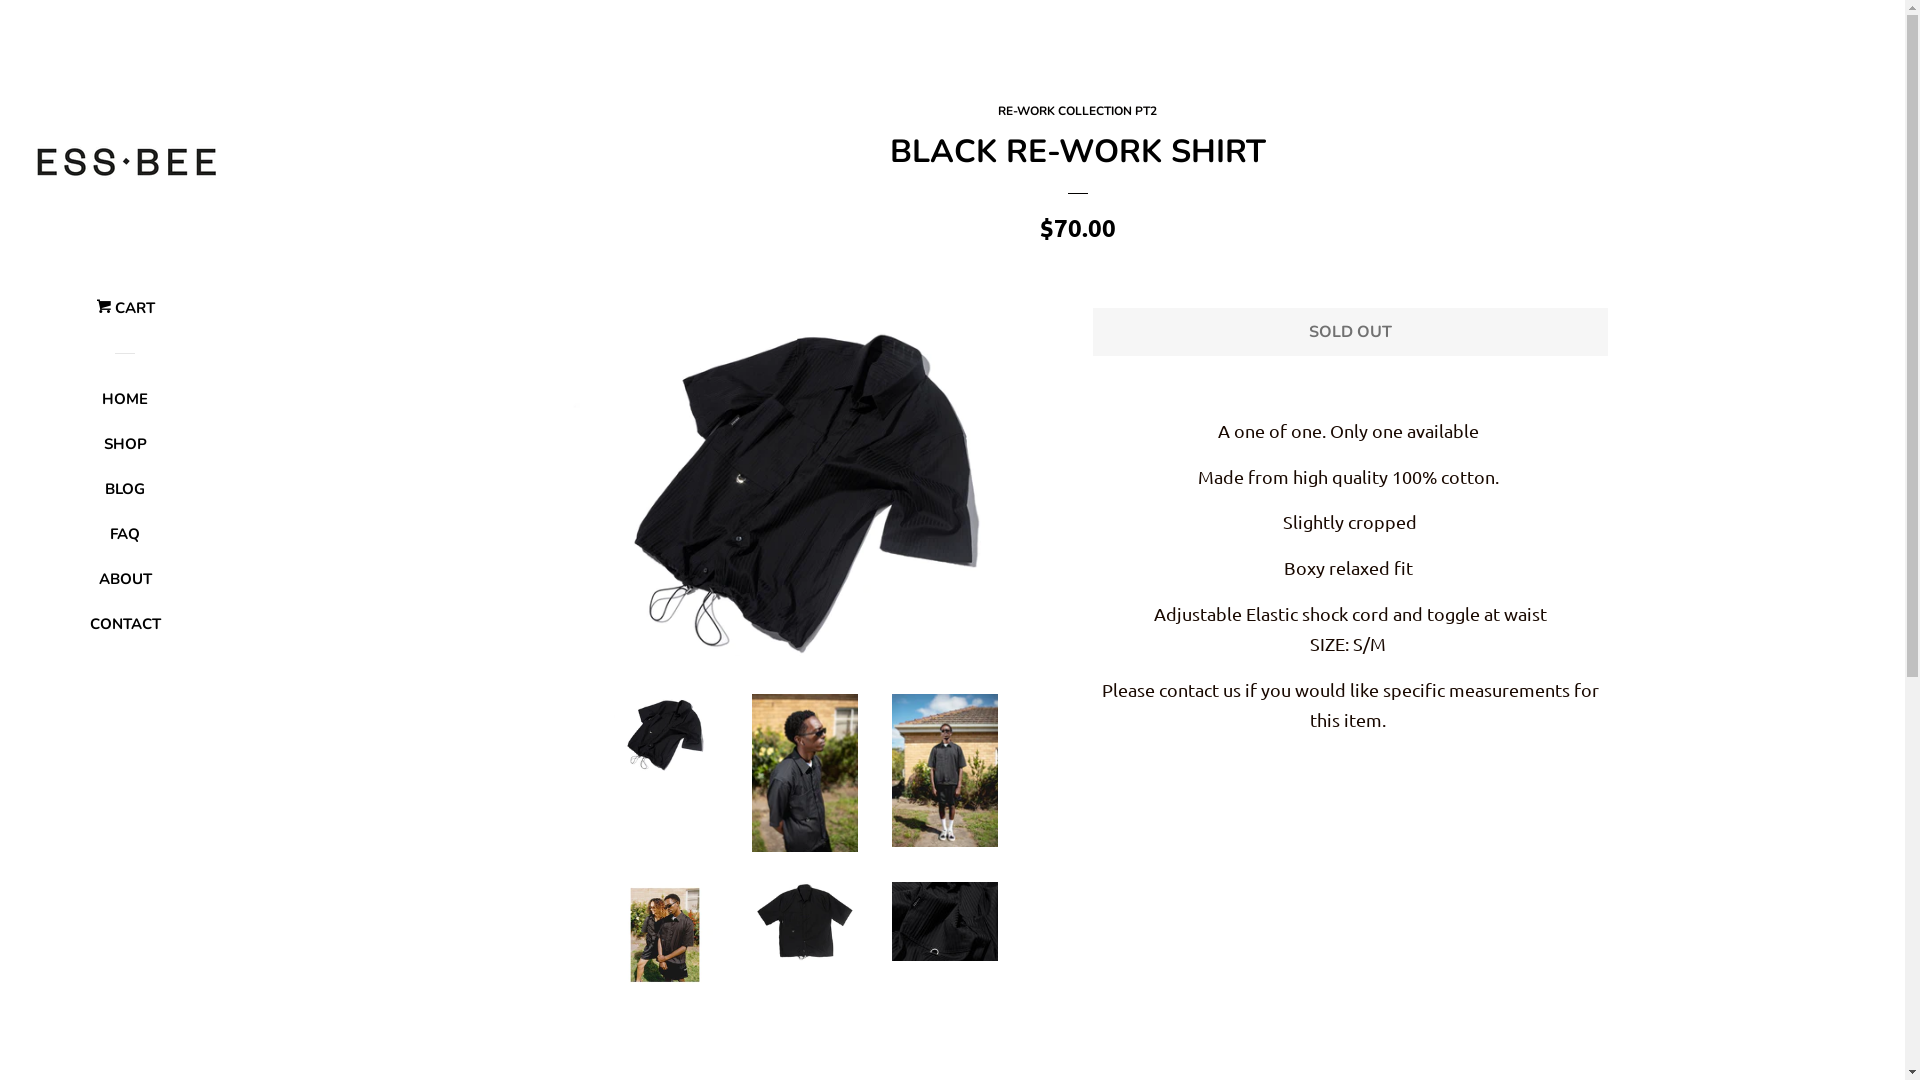 This screenshot has height=1080, width=1920. Describe the element at coordinates (126, 316) in the screenshot. I see `CART` at that location.